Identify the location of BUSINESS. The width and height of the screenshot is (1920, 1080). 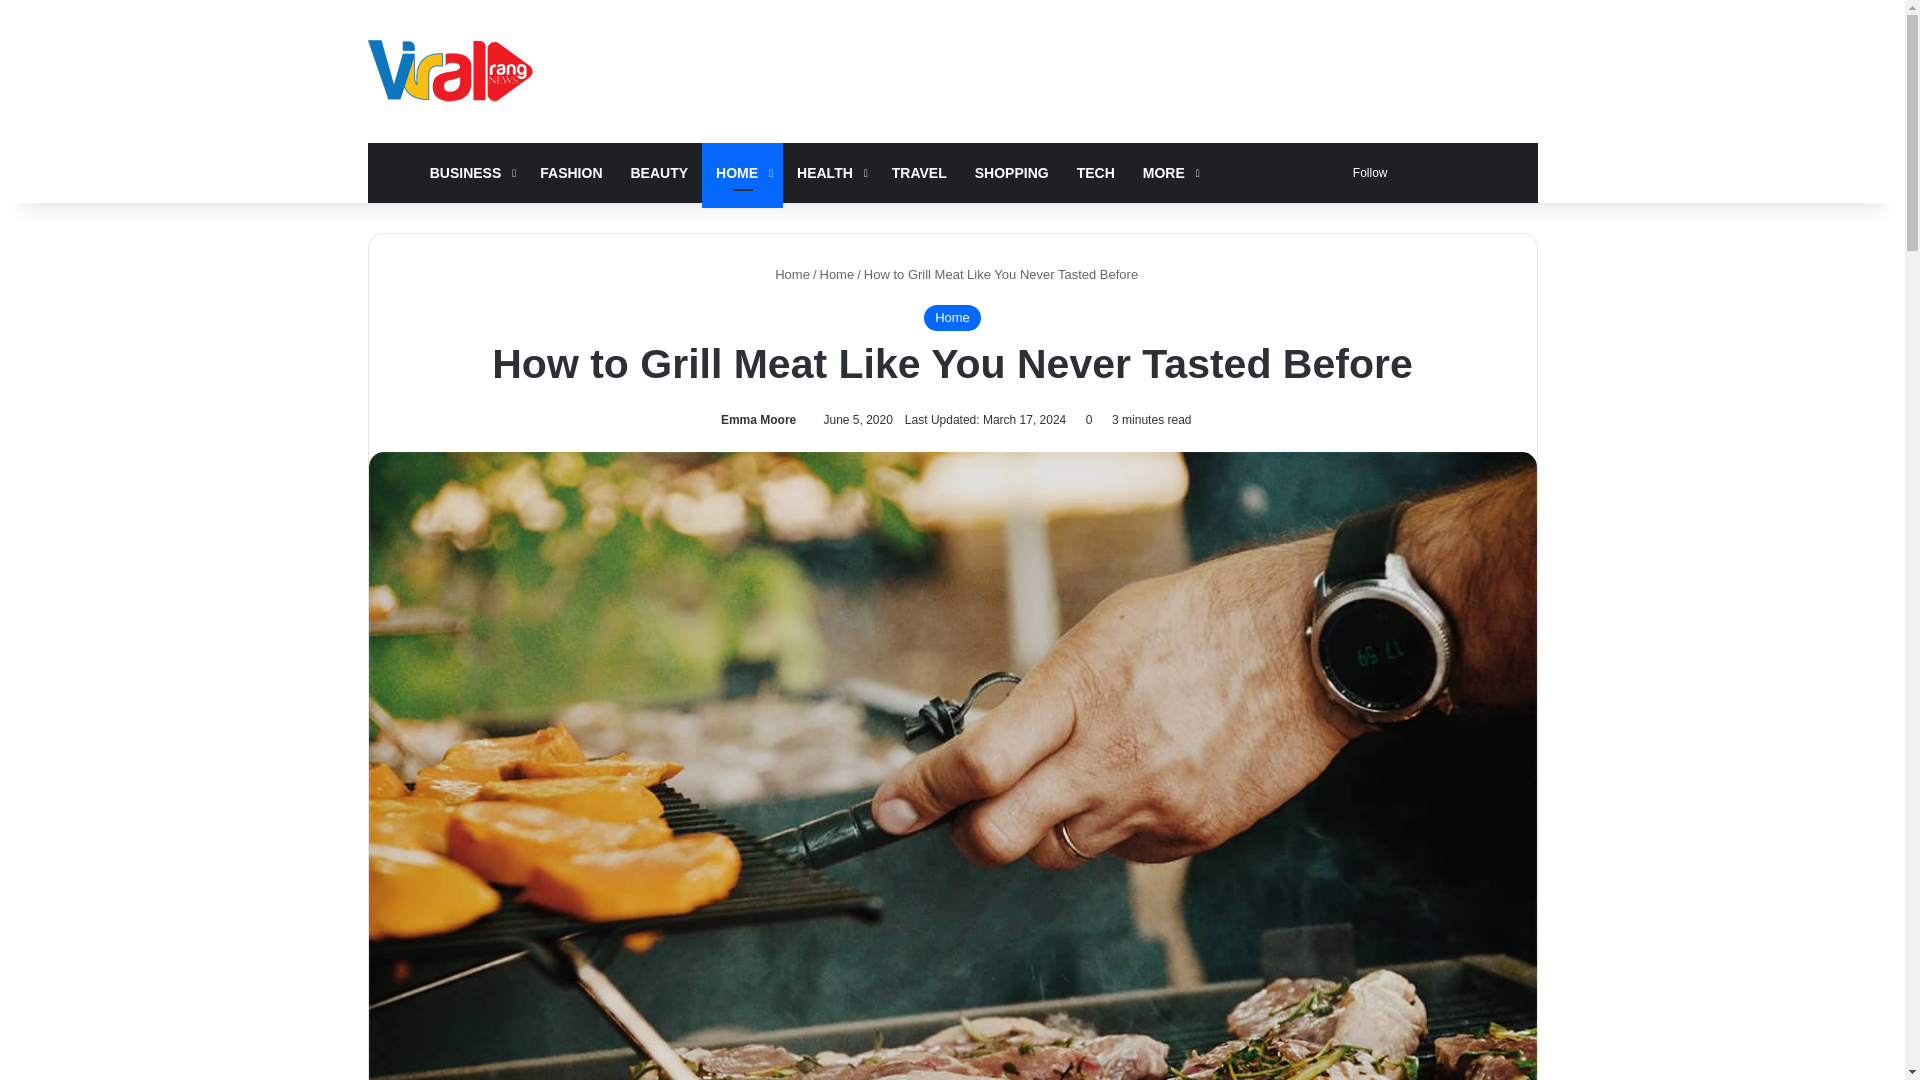
(471, 172).